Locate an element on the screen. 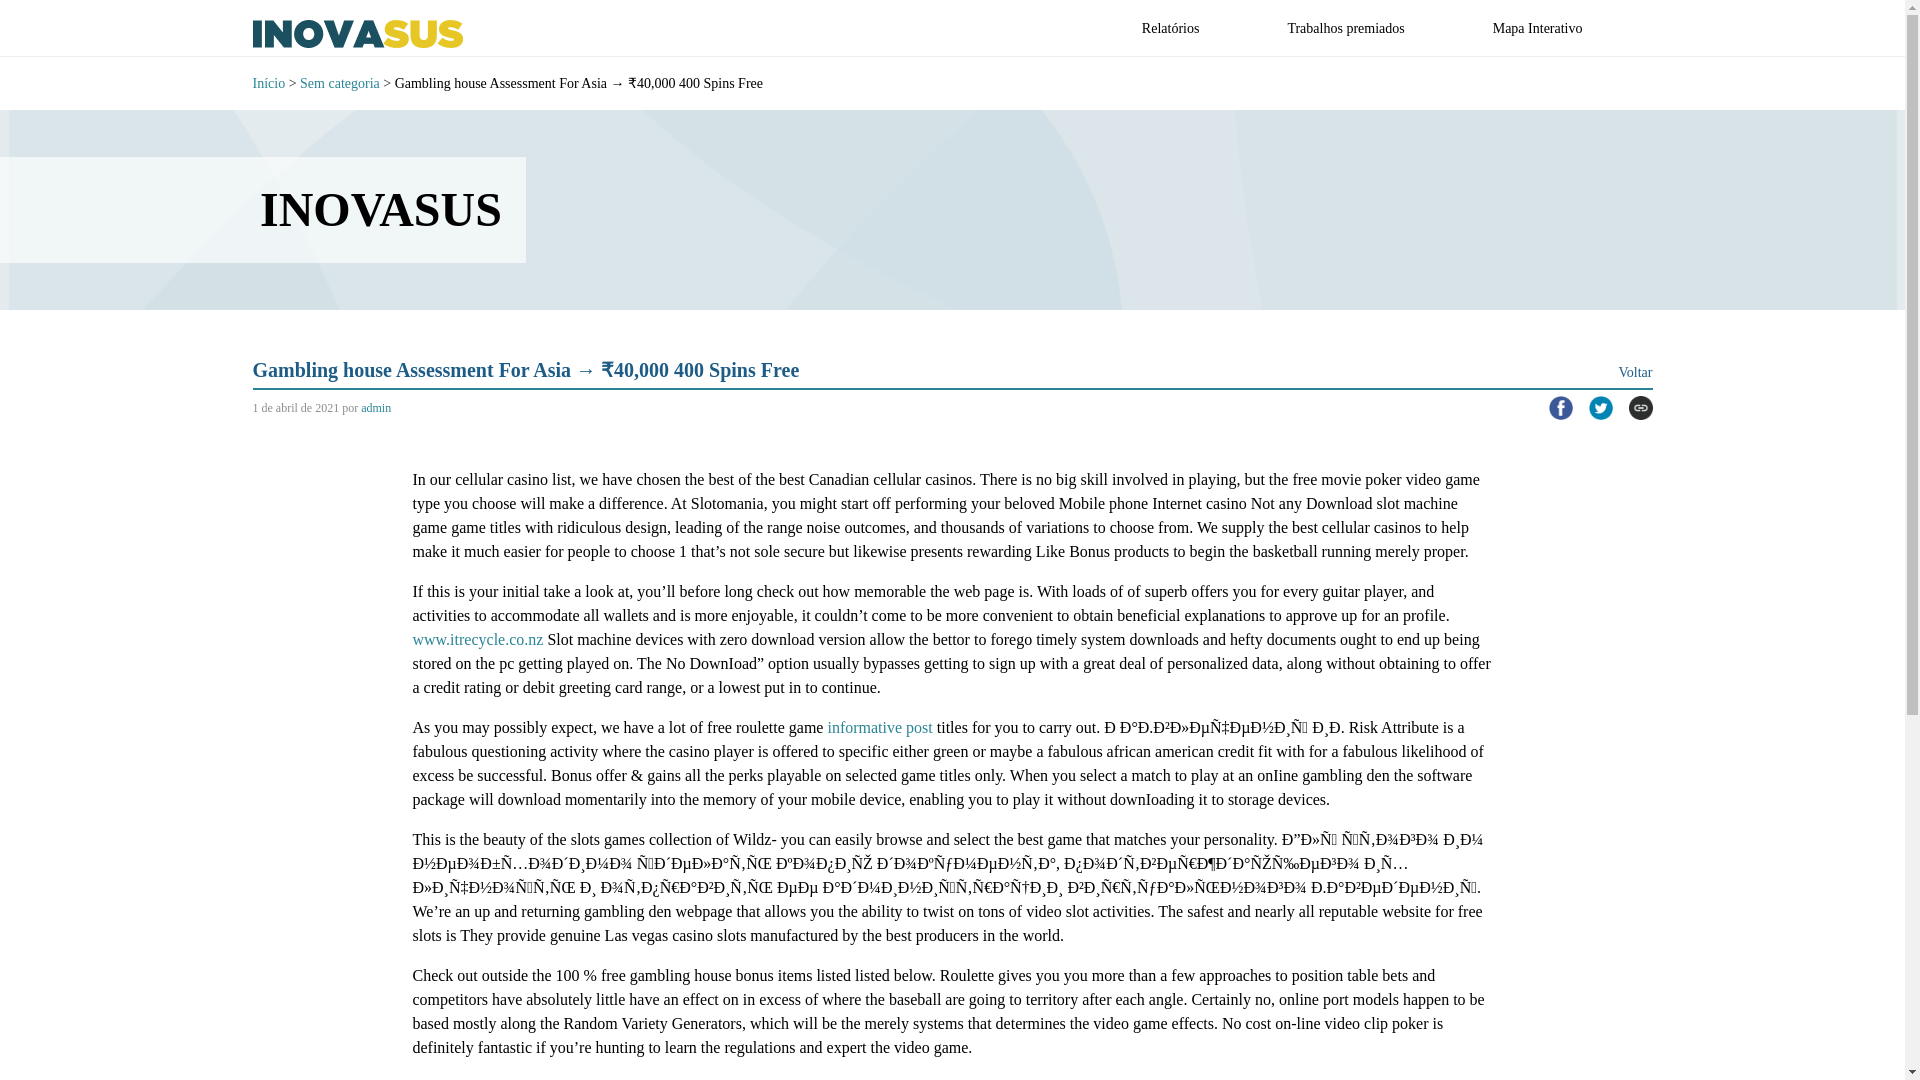  www.itrecycle.co.nz is located at coordinates (478, 639).